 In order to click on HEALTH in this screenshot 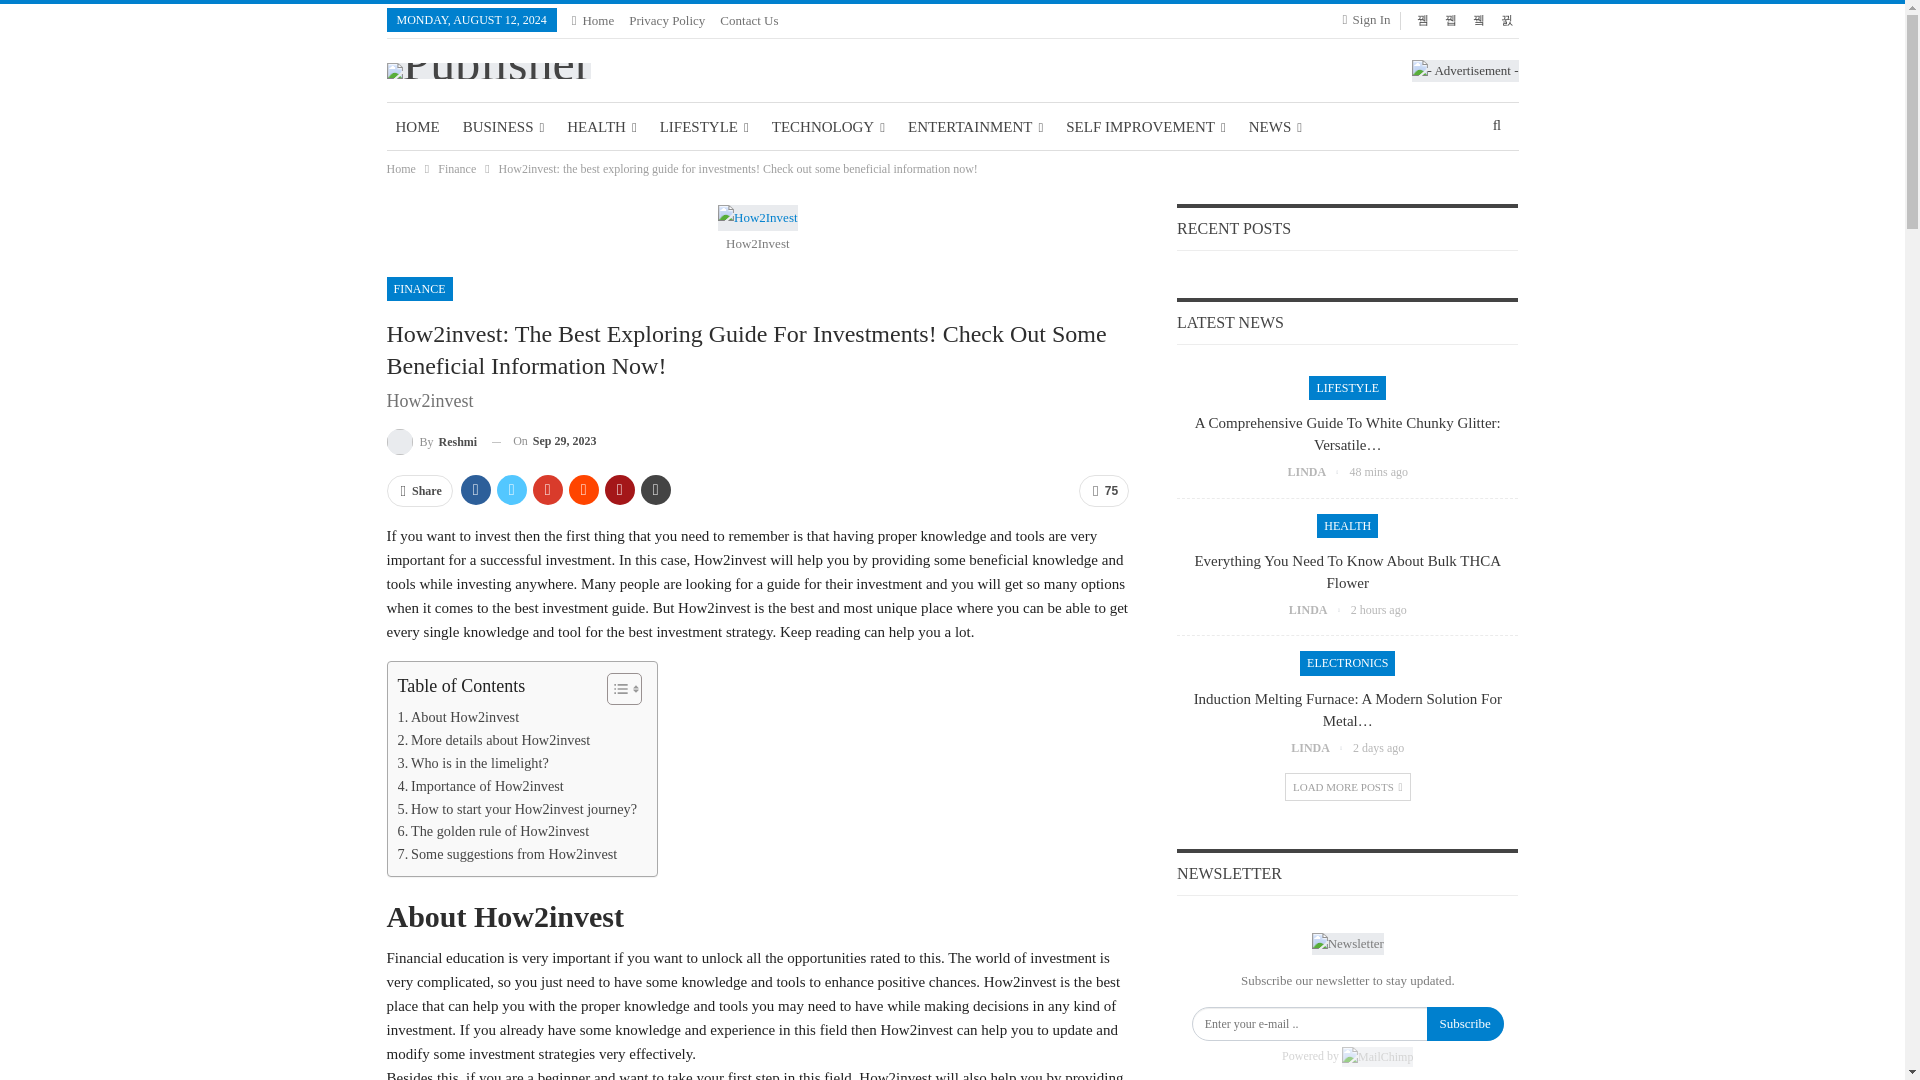, I will do `click(602, 126)`.